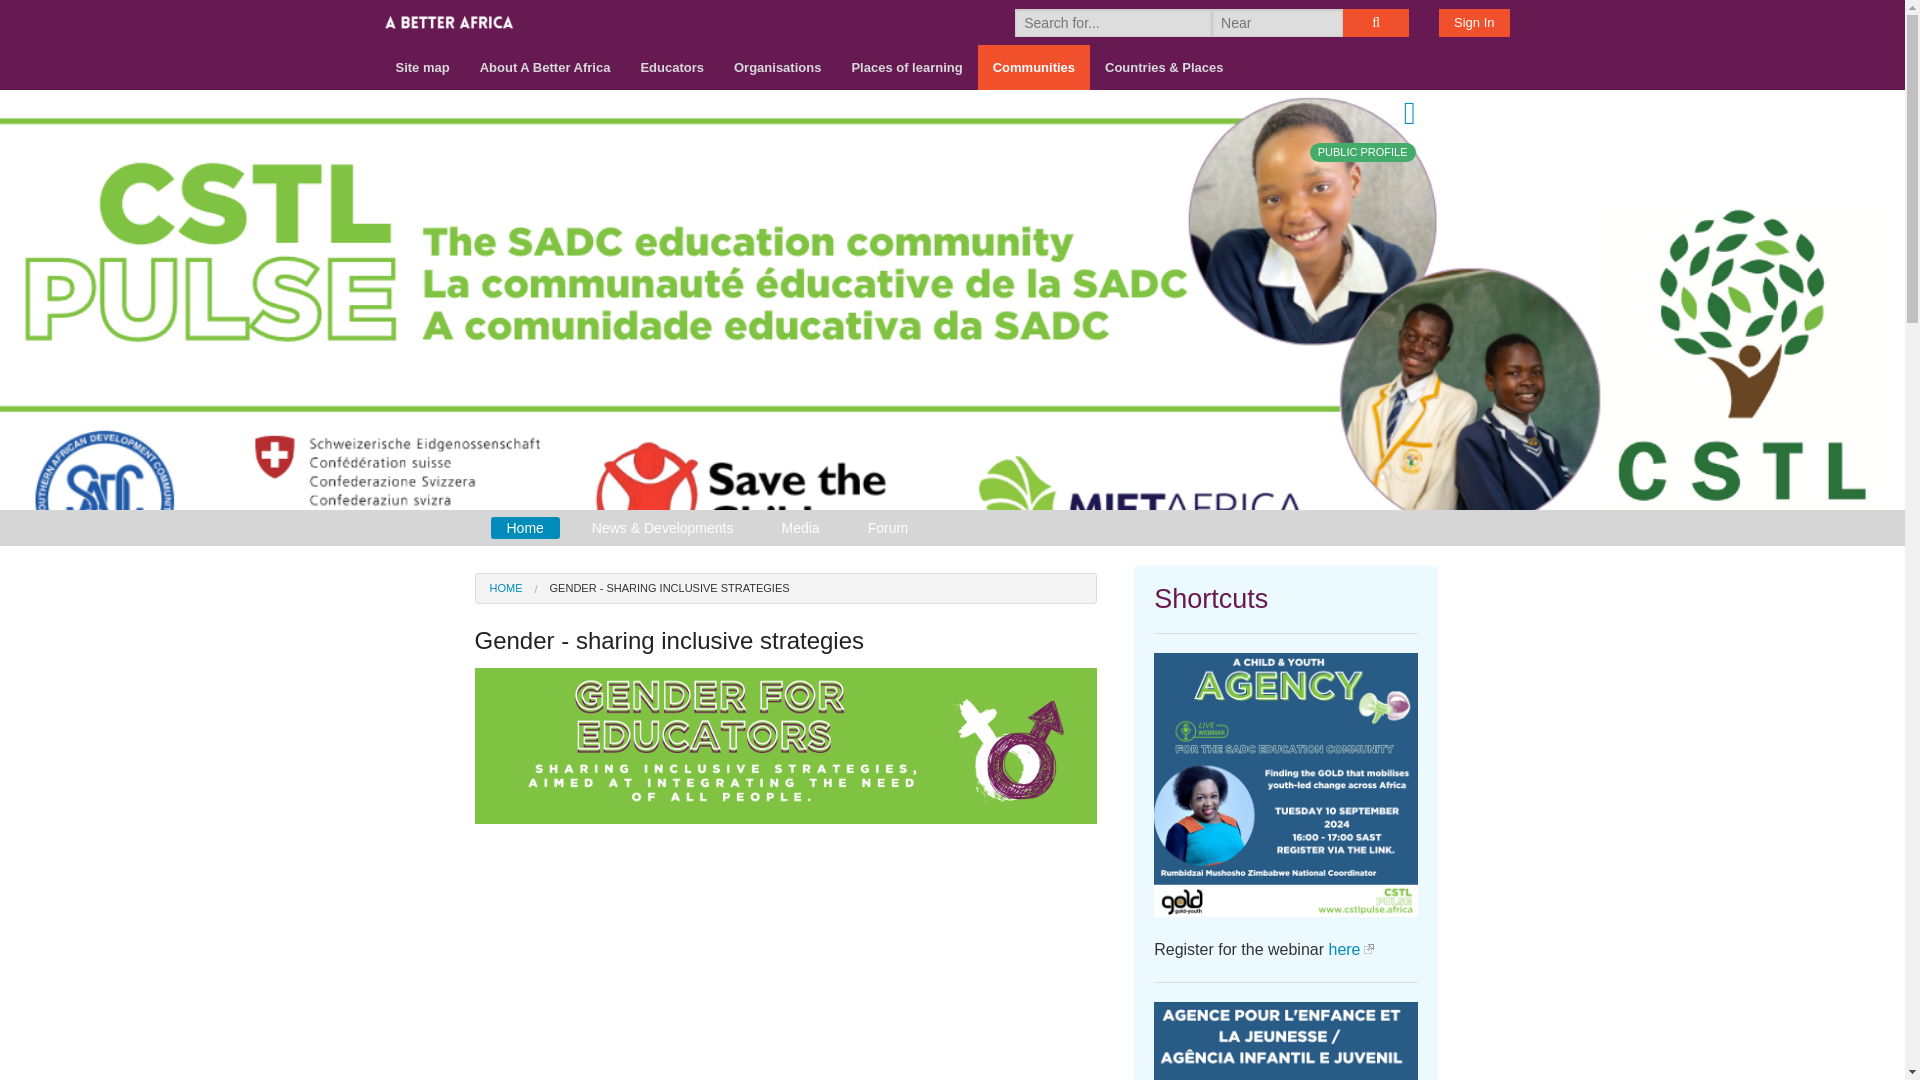 The width and height of the screenshot is (1920, 1080). I want to click on here, so click(1350, 948).